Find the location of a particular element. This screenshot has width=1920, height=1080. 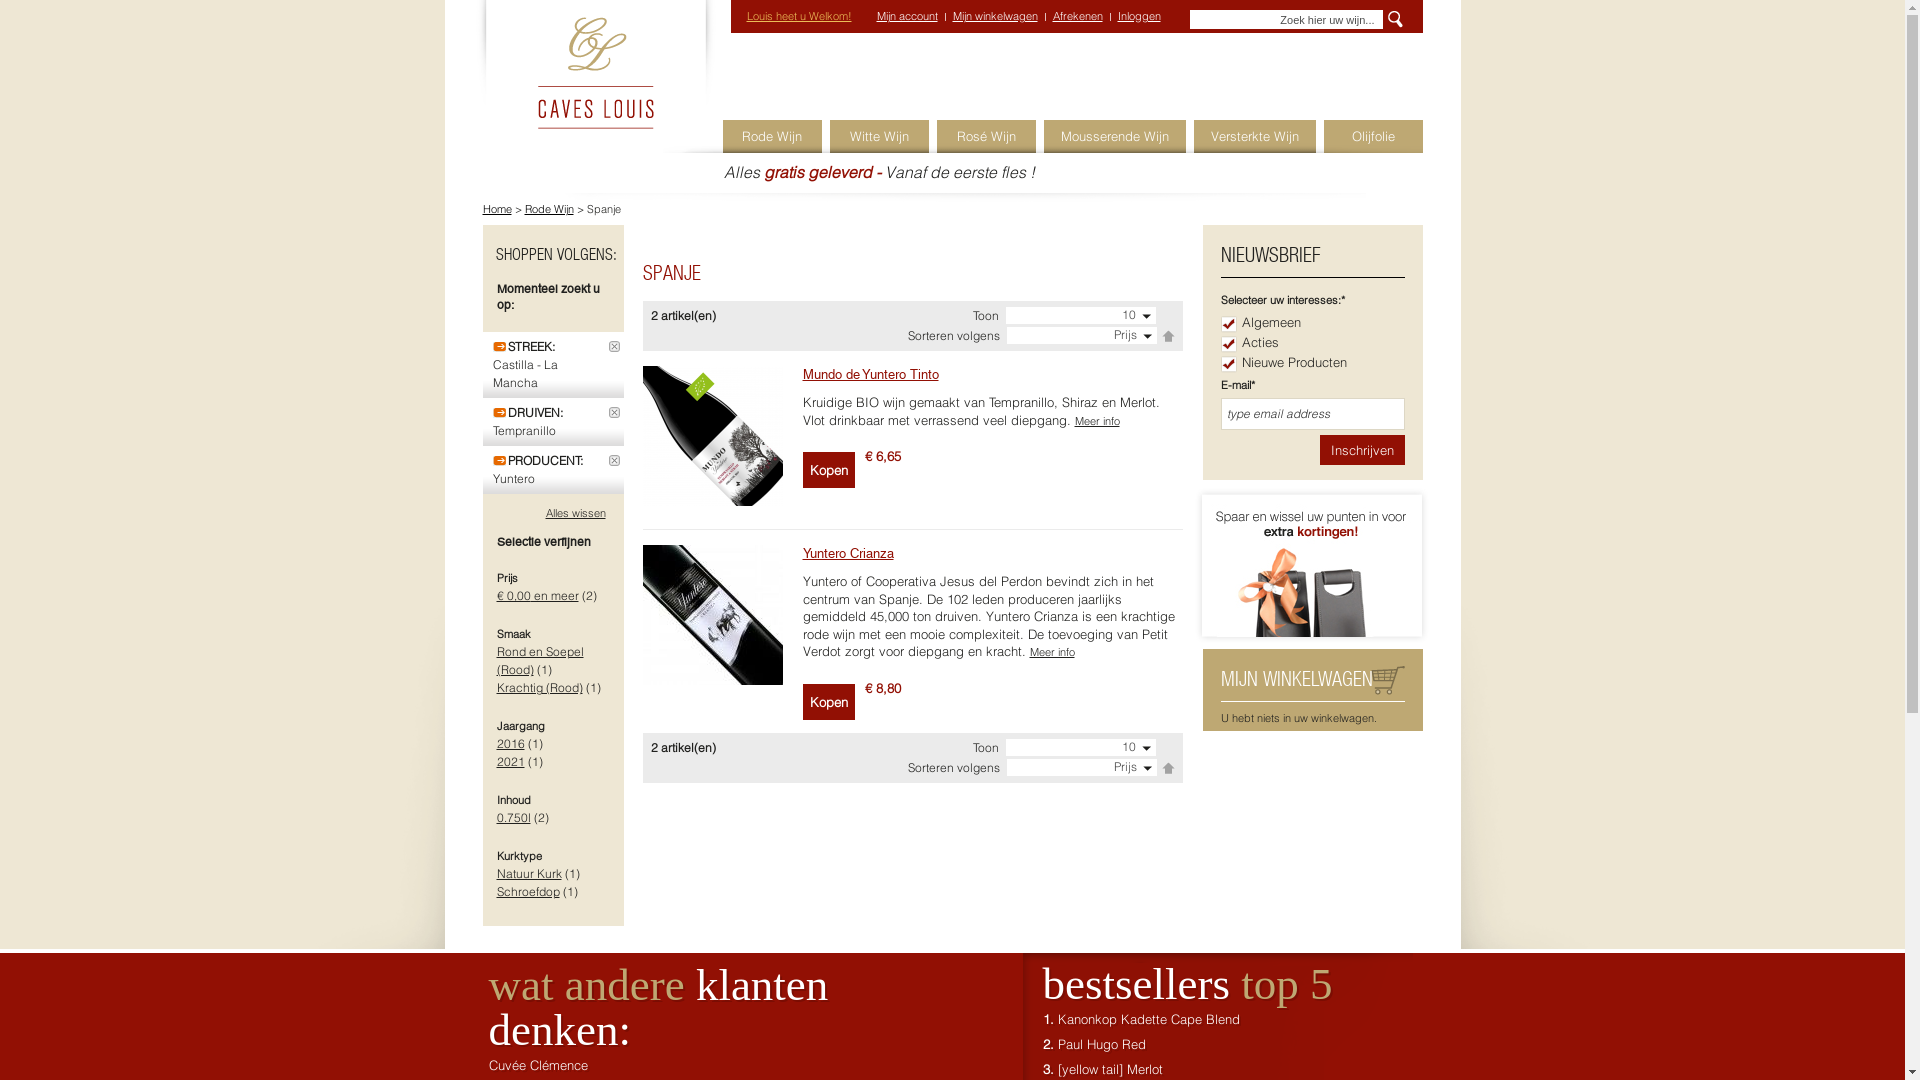

Inloggen is located at coordinates (1140, 16).